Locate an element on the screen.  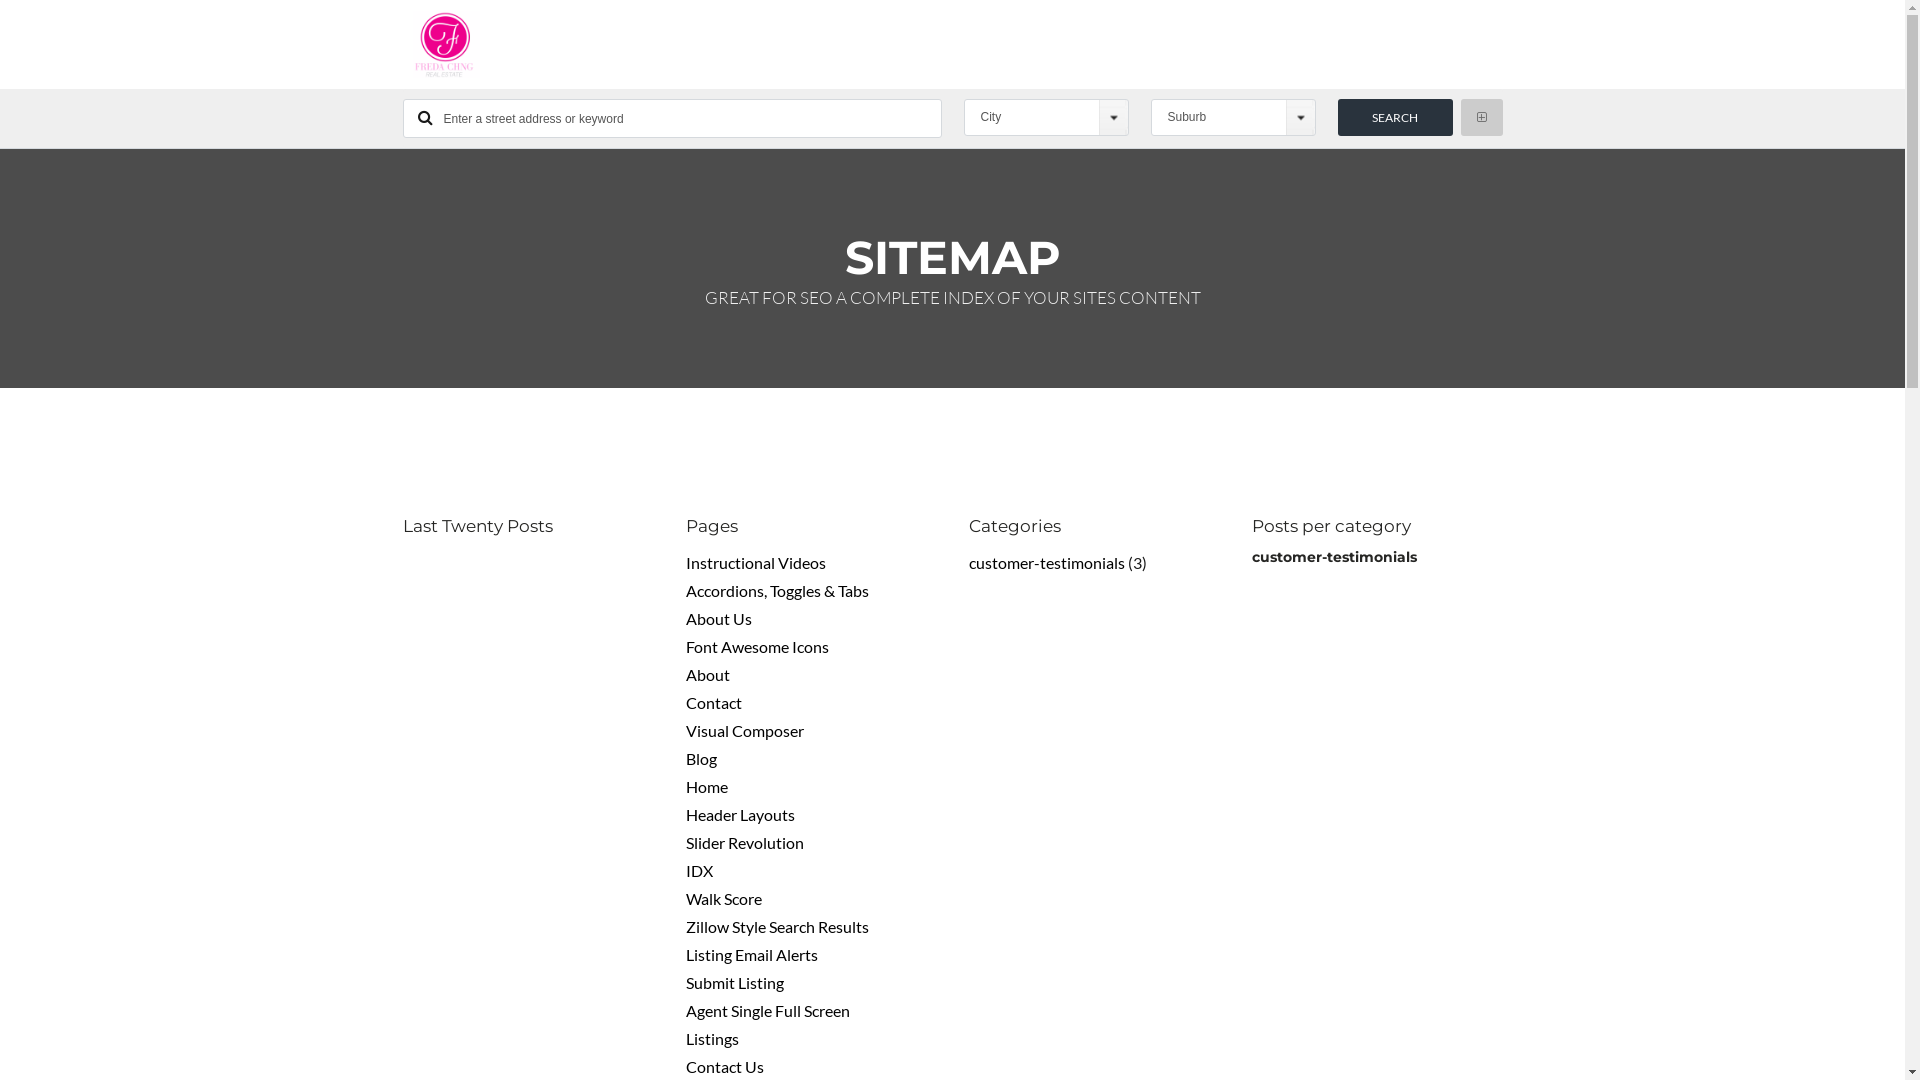
Contact Us is located at coordinates (725, 1066).